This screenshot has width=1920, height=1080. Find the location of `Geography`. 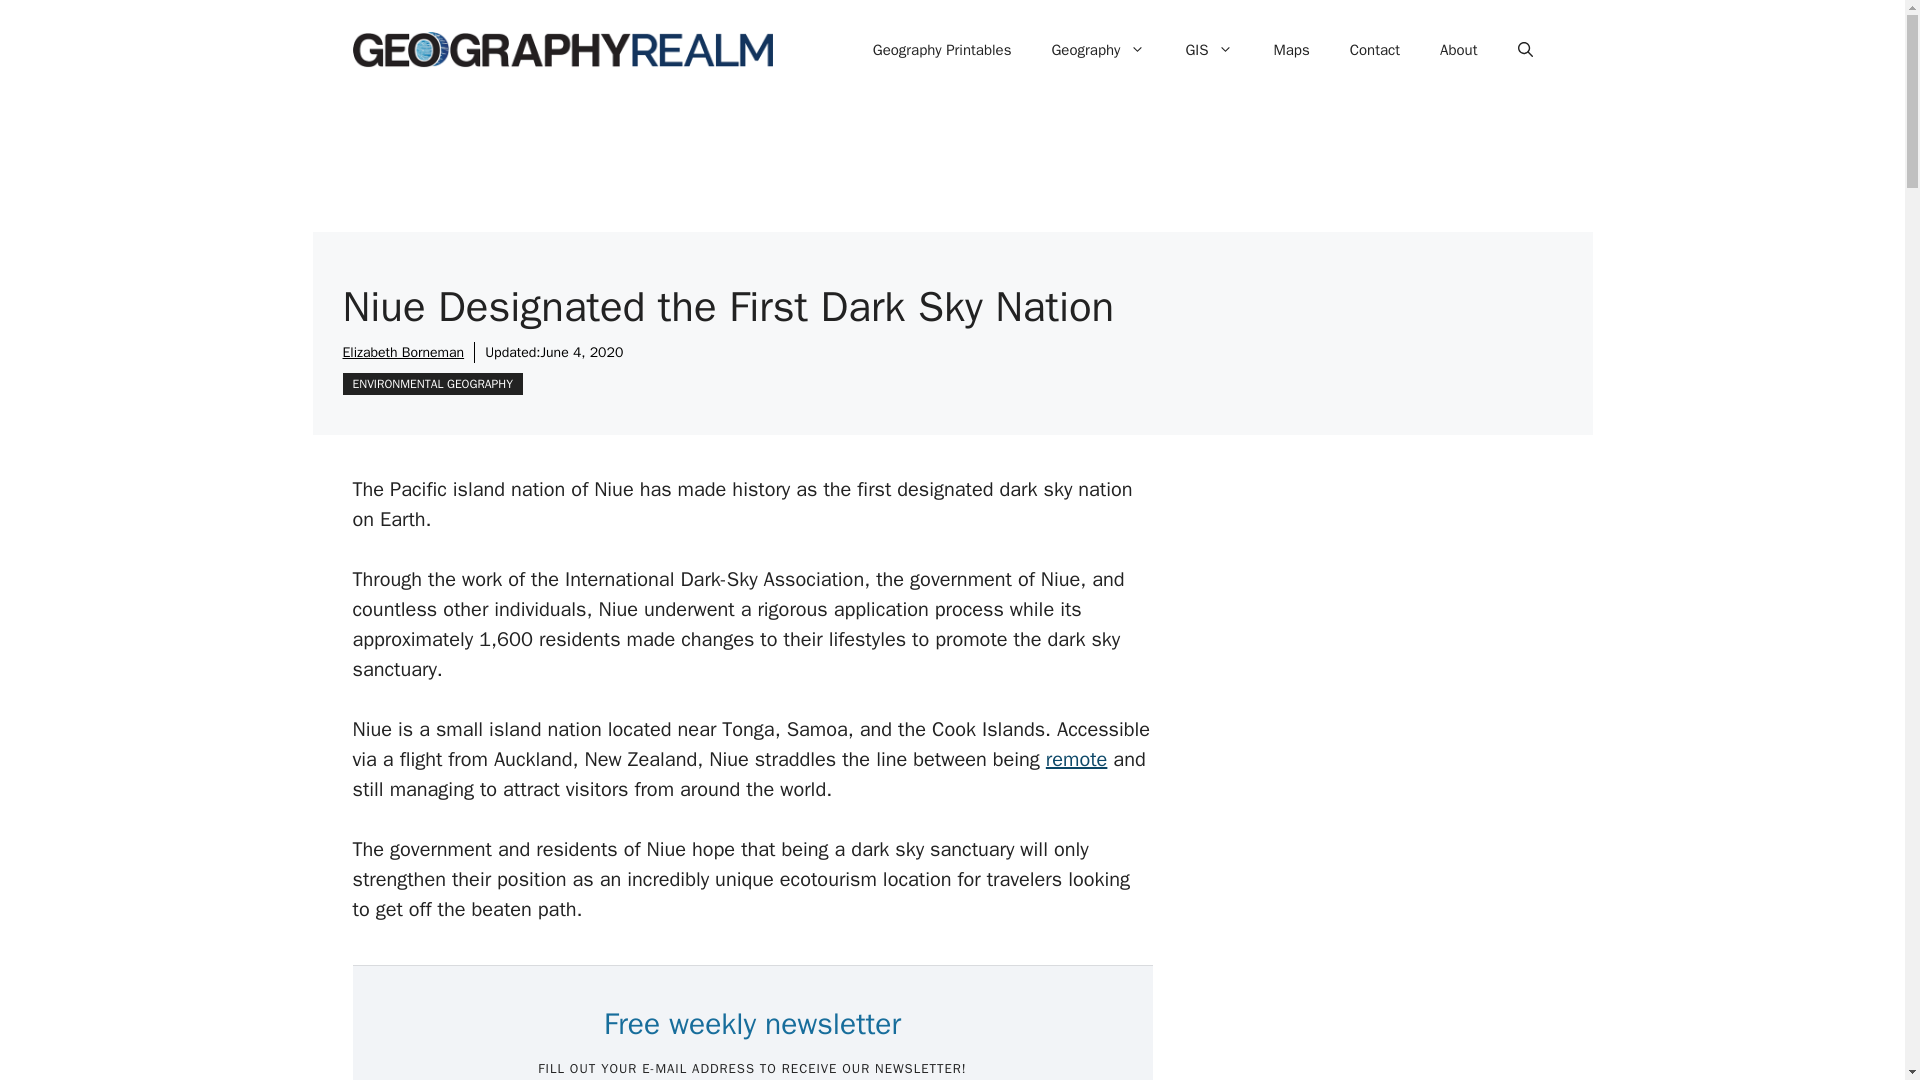

Geography is located at coordinates (1098, 50).